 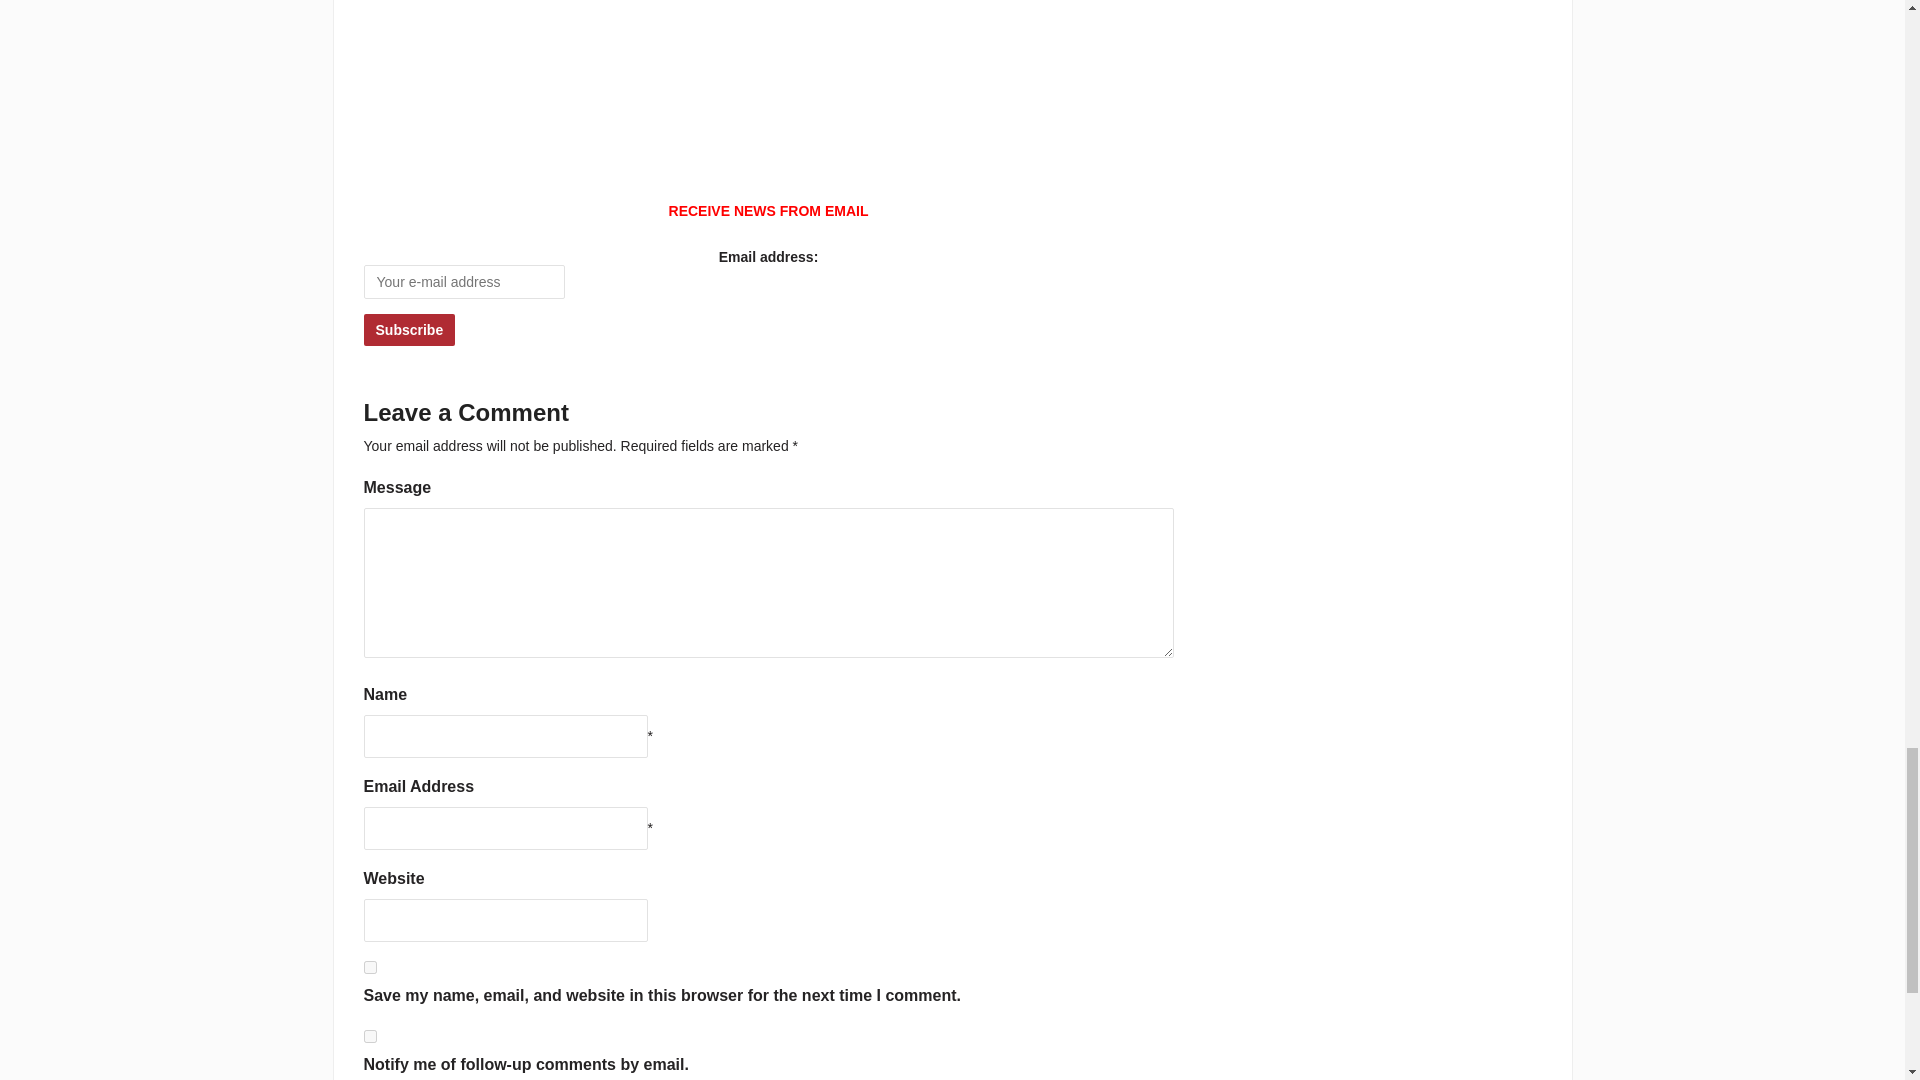 What do you see at coordinates (370, 1036) in the screenshot?
I see `subscribe` at bounding box center [370, 1036].